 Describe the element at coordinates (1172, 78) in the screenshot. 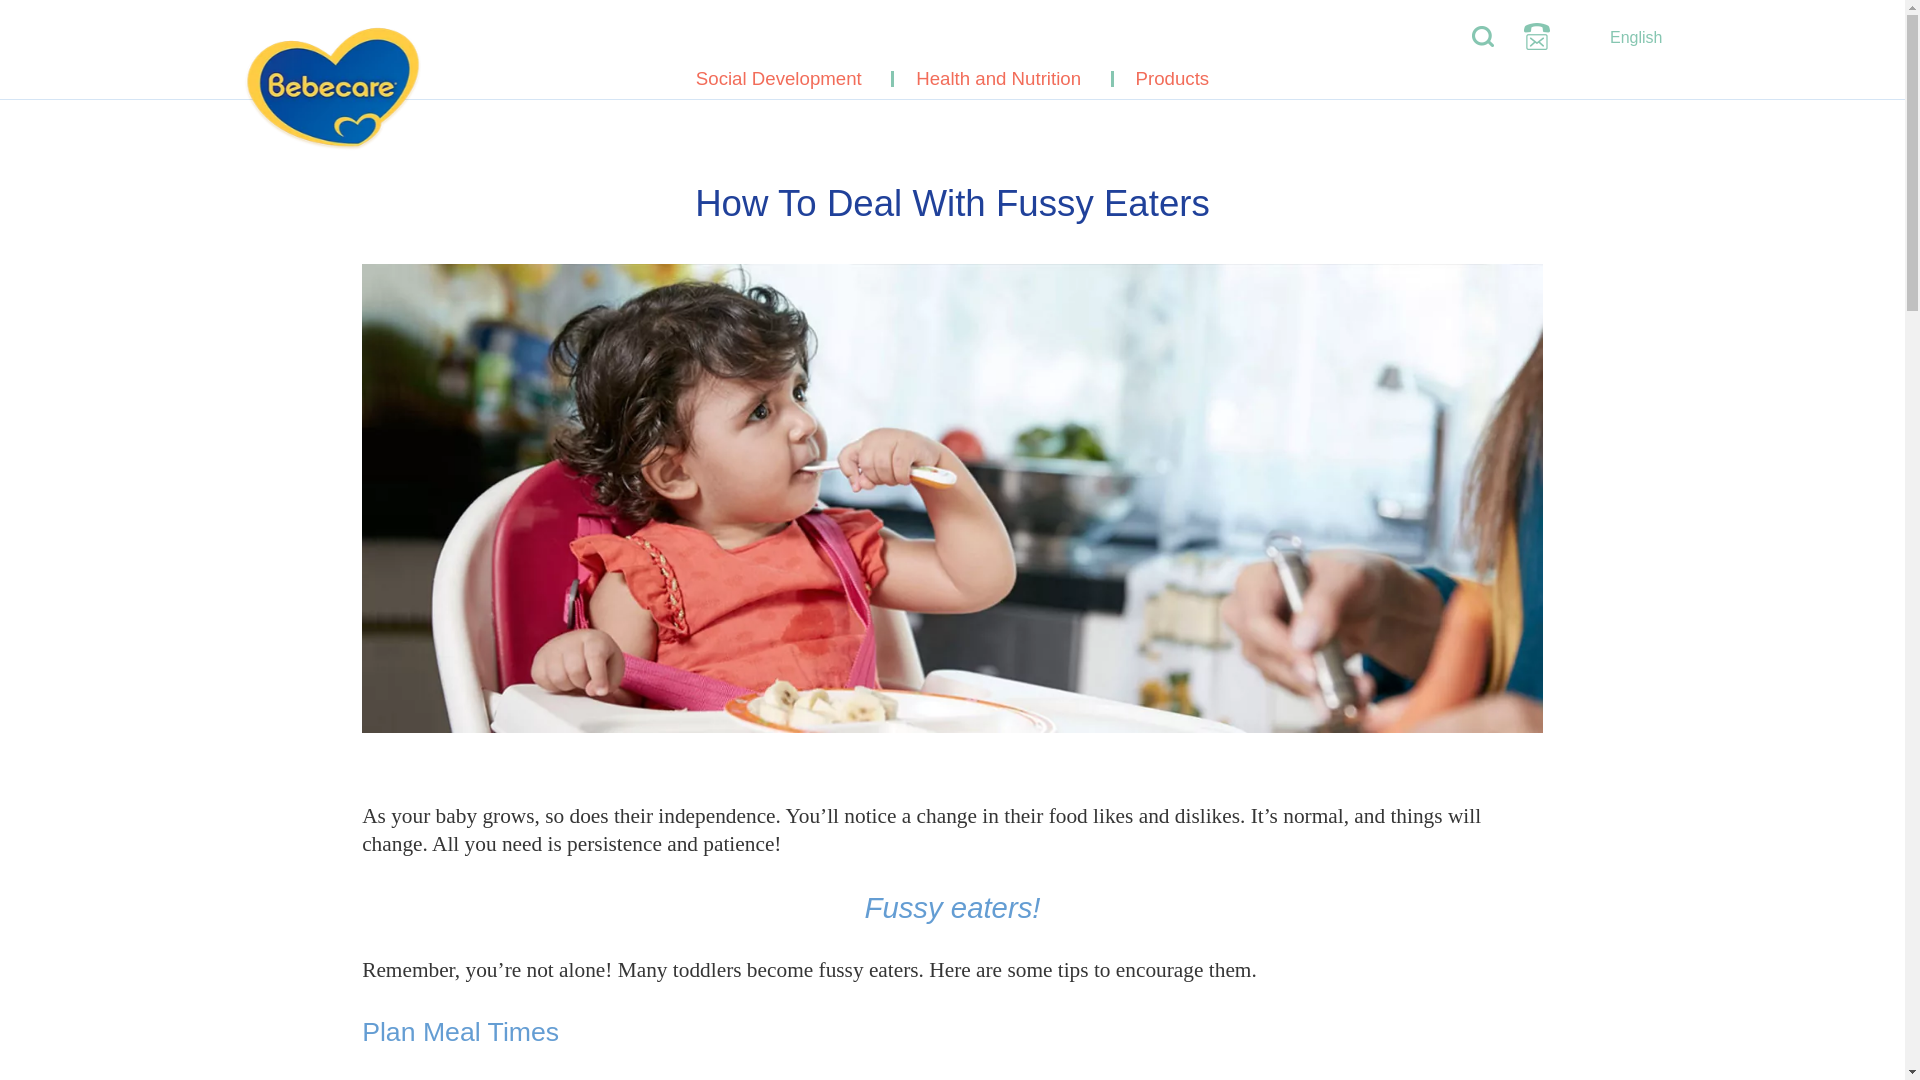

I see `Products` at that location.